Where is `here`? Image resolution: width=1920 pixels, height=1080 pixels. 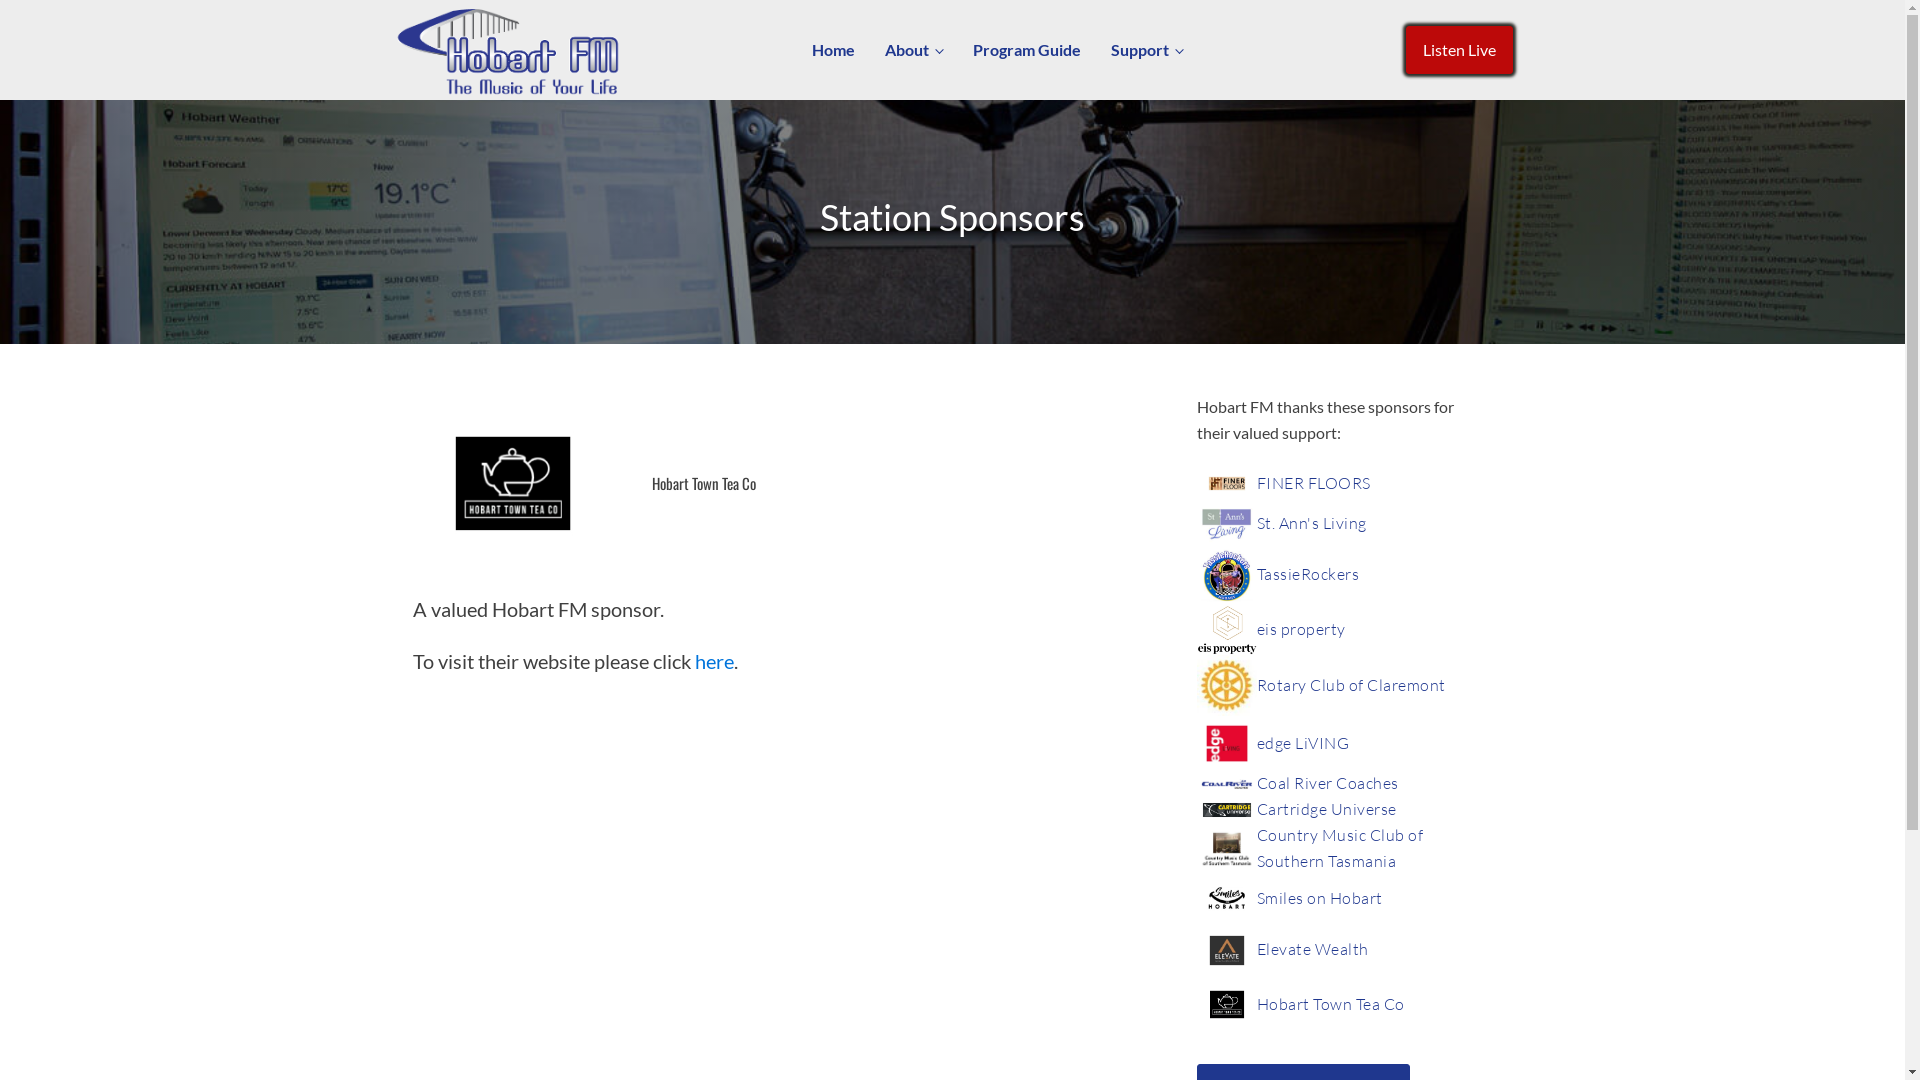 here is located at coordinates (714, 661).